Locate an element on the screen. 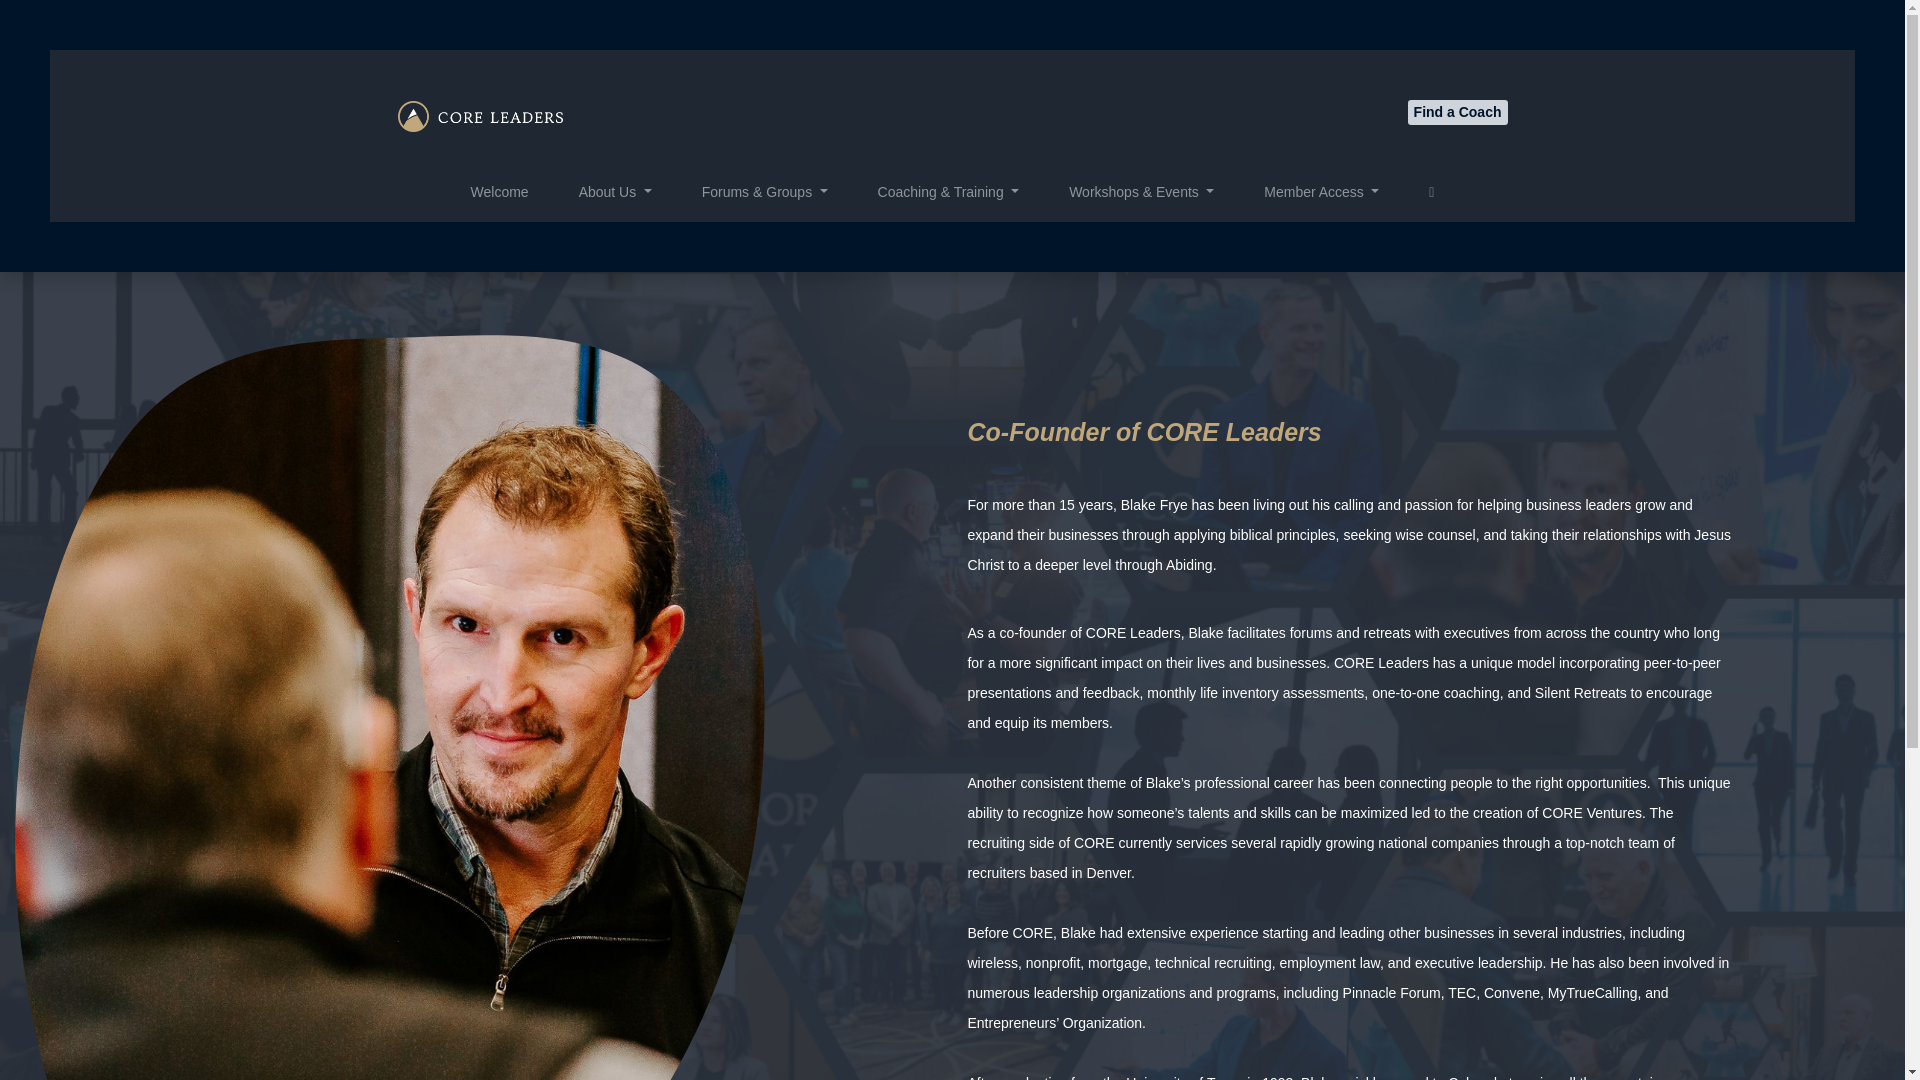  About Us is located at coordinates (616, 192).